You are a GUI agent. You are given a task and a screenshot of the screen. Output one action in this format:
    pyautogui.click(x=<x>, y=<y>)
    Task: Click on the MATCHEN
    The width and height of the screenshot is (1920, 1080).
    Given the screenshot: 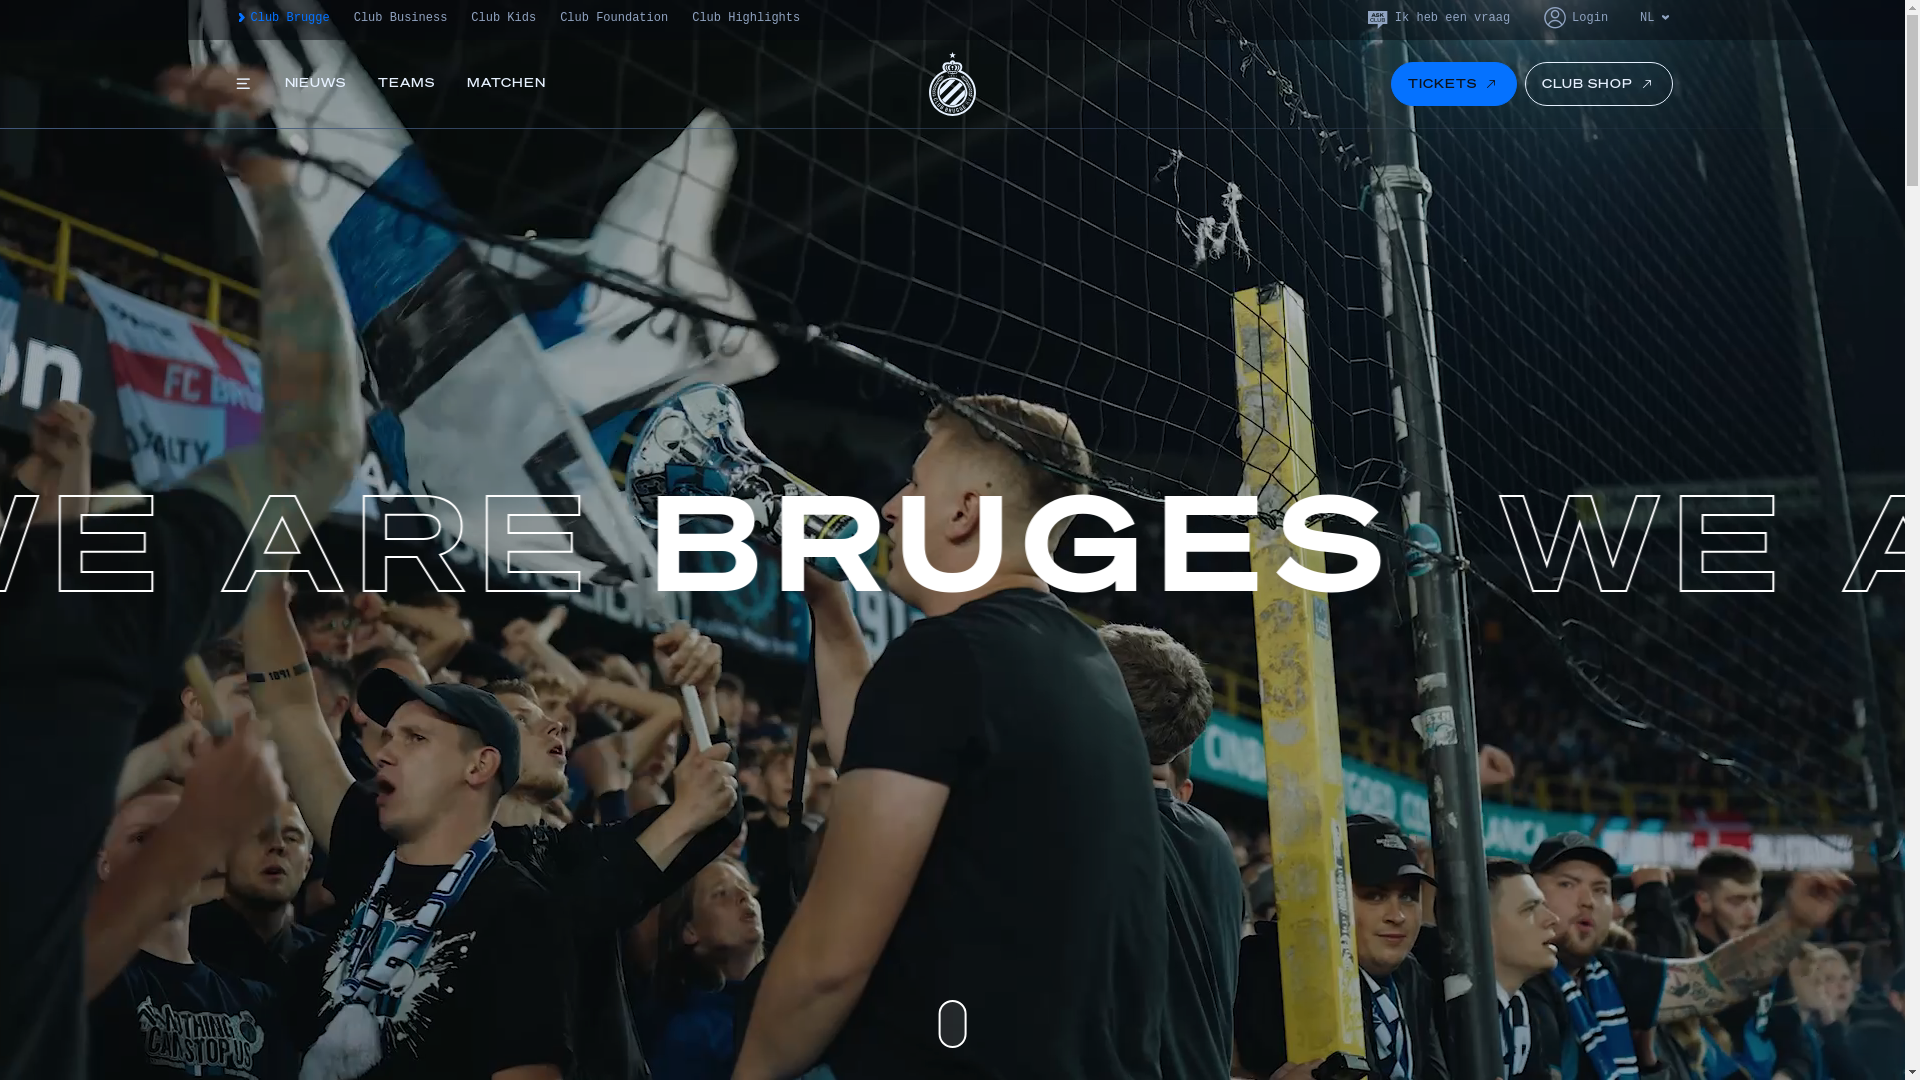 What is the action you would take?
    pyautogui.click(x=506, y=84)
    